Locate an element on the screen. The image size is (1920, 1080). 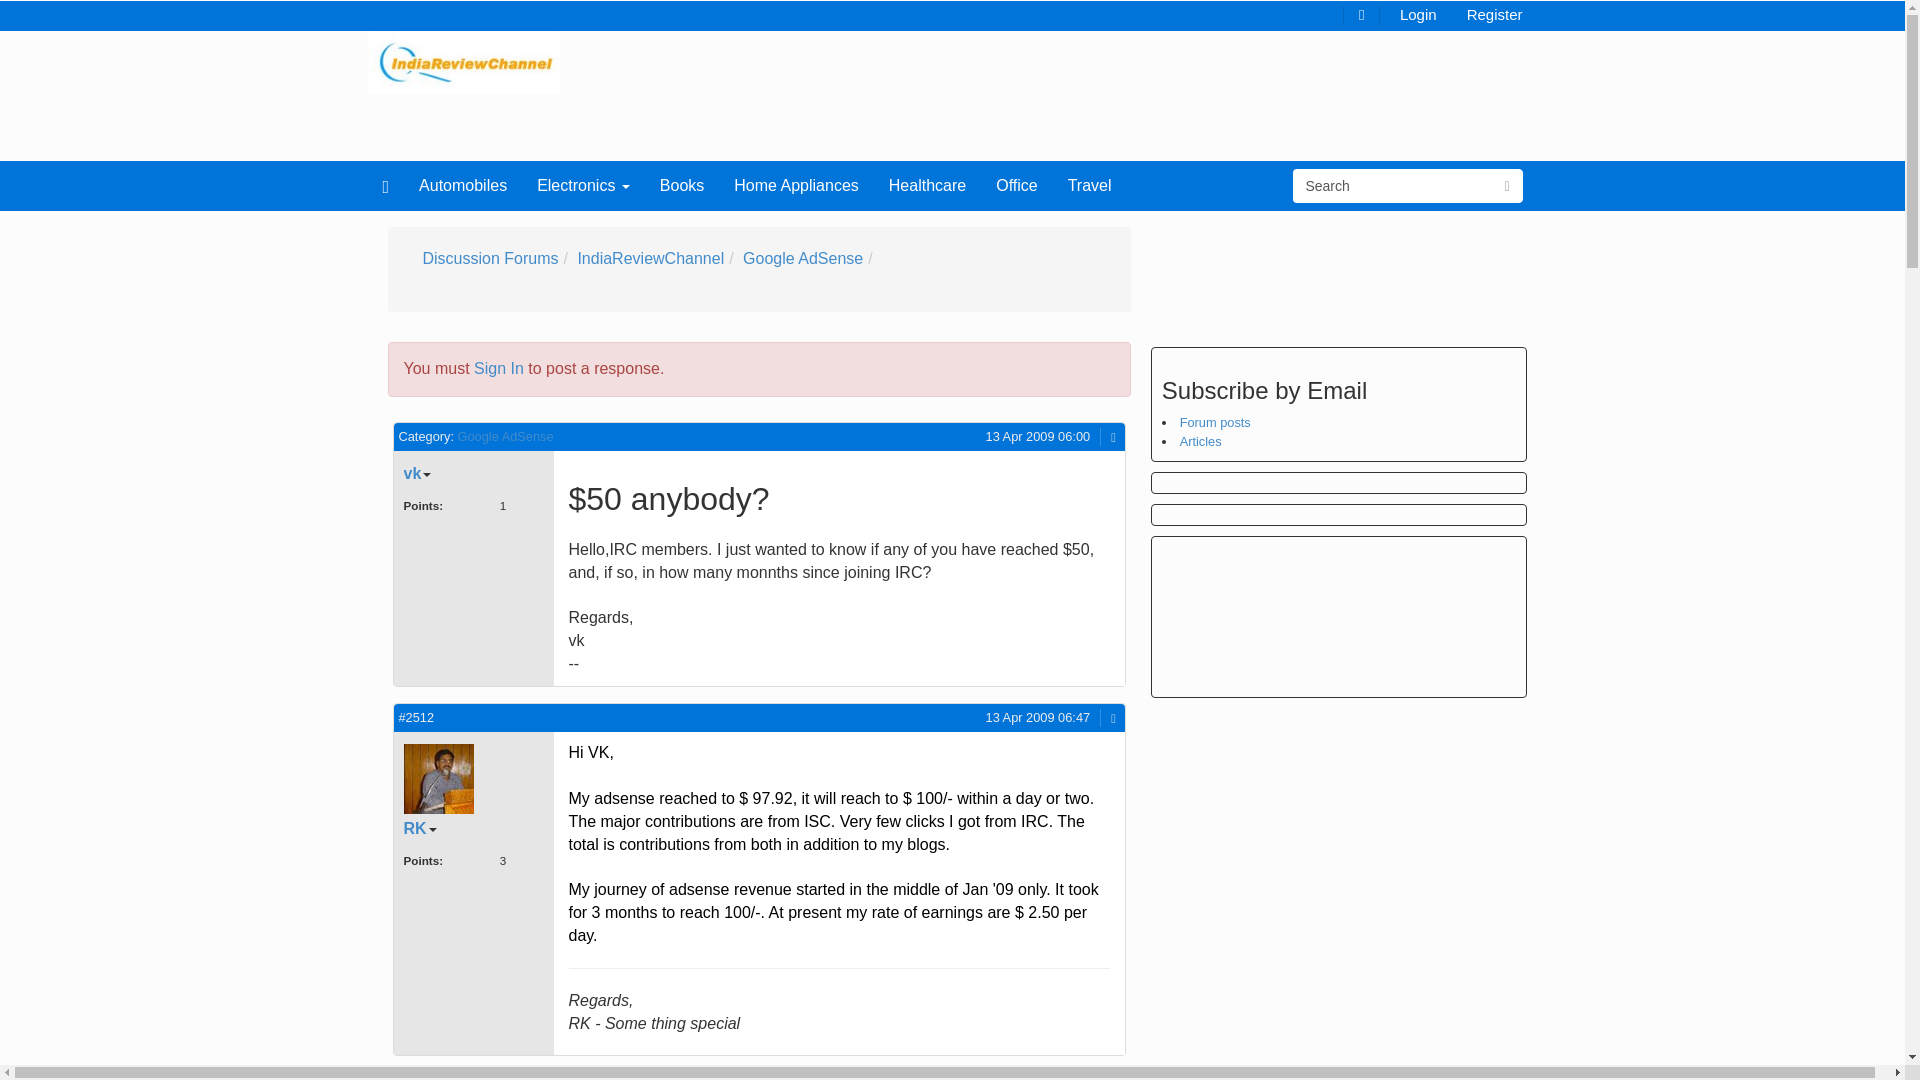
Google AdSense is located at coordinates (506, 436).